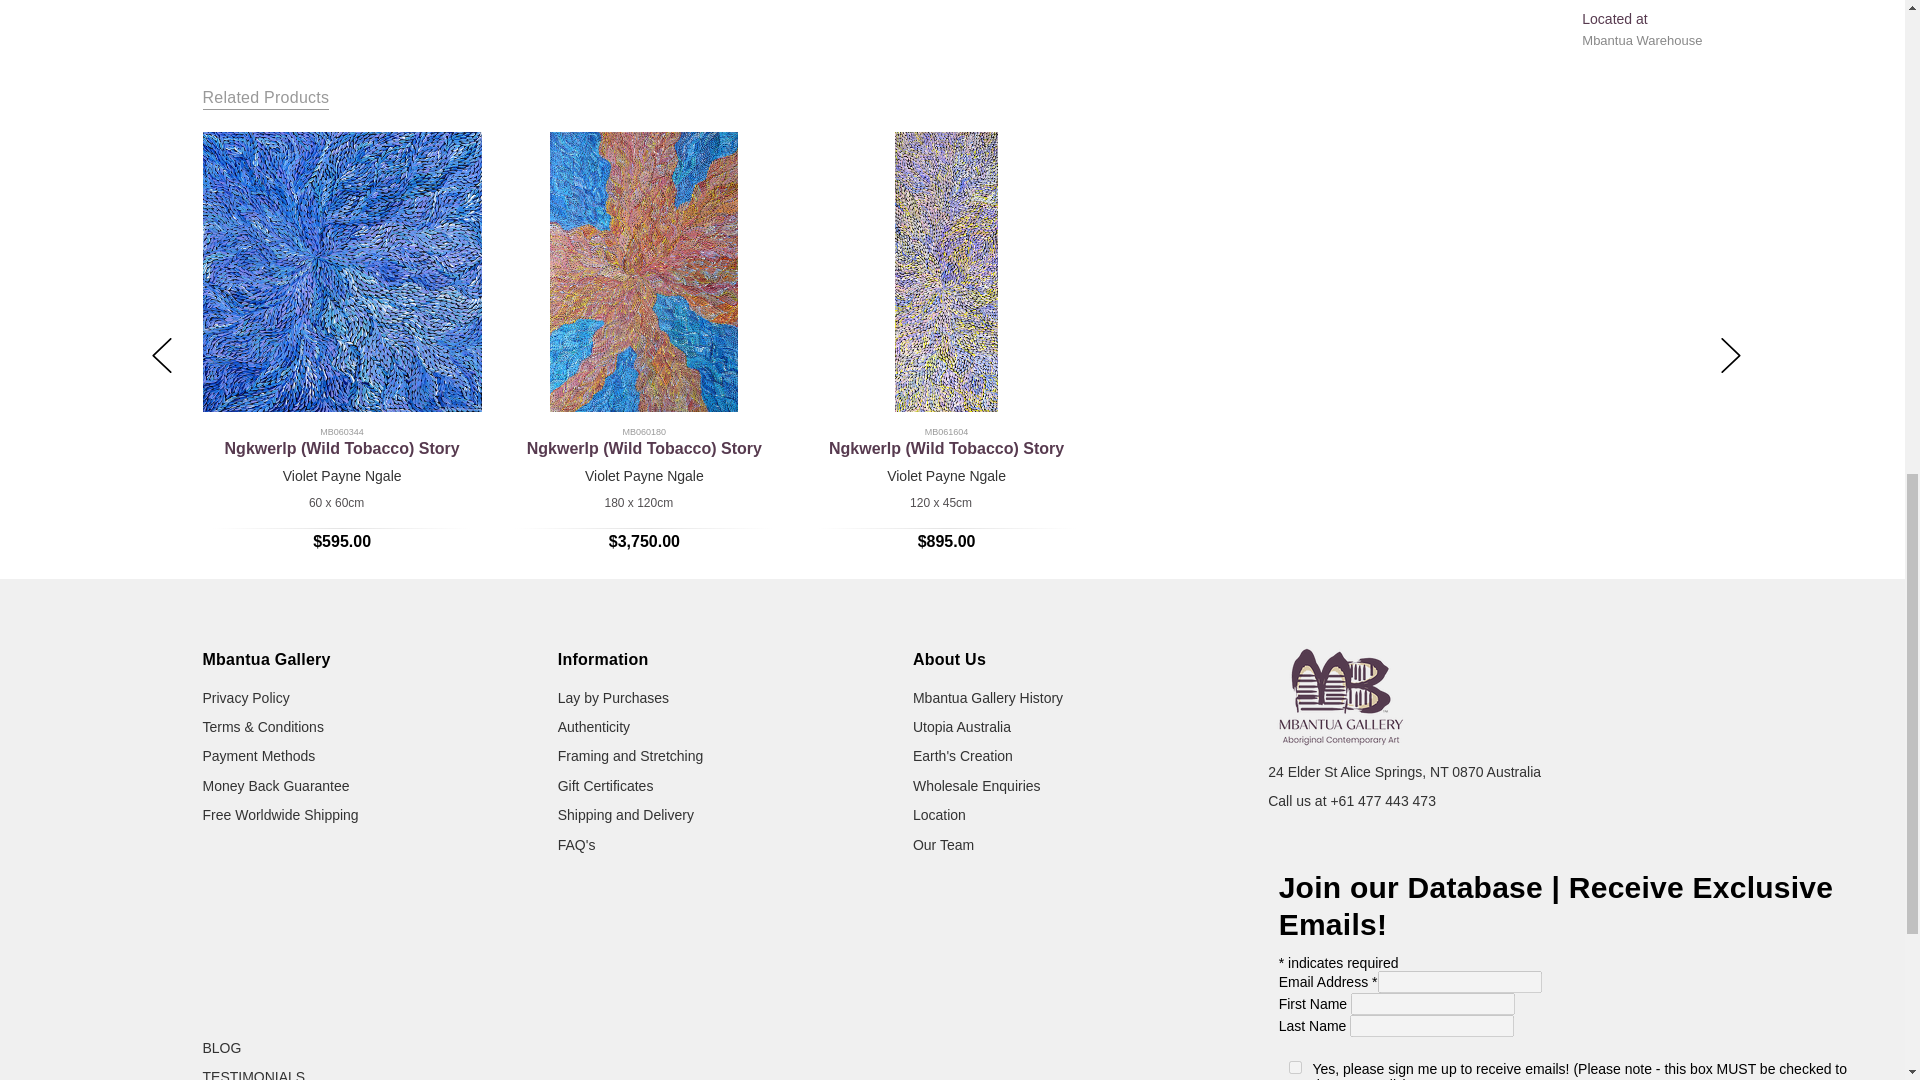 The image size is (1920, 1080). Describe the element at coordinates (342, 271) in the screenshot. I see `Violet Payne Ngale - MB060344` at that location.